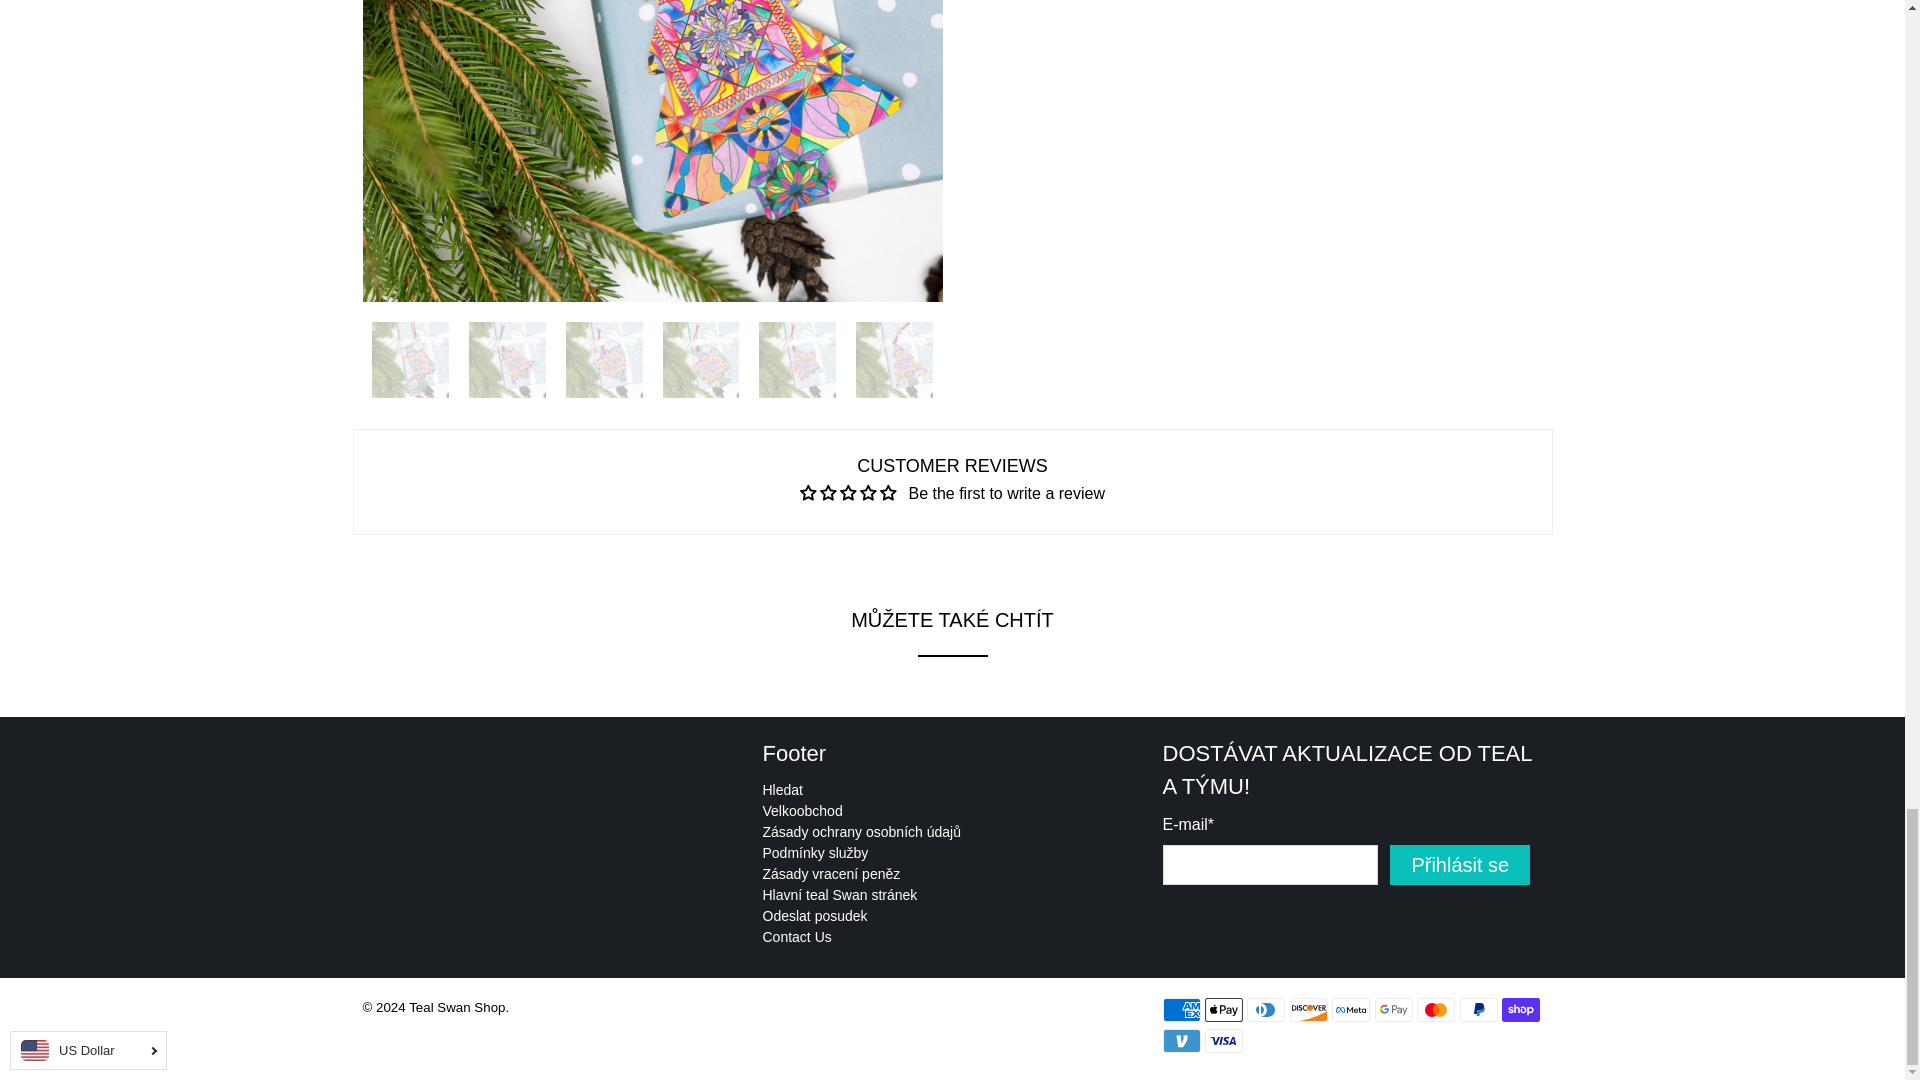 The height and width of the screenshot is (1080, 1920). Describe the element at coordinates (1265, 1009) in the screenshot. I see `Diners Club` at that location.